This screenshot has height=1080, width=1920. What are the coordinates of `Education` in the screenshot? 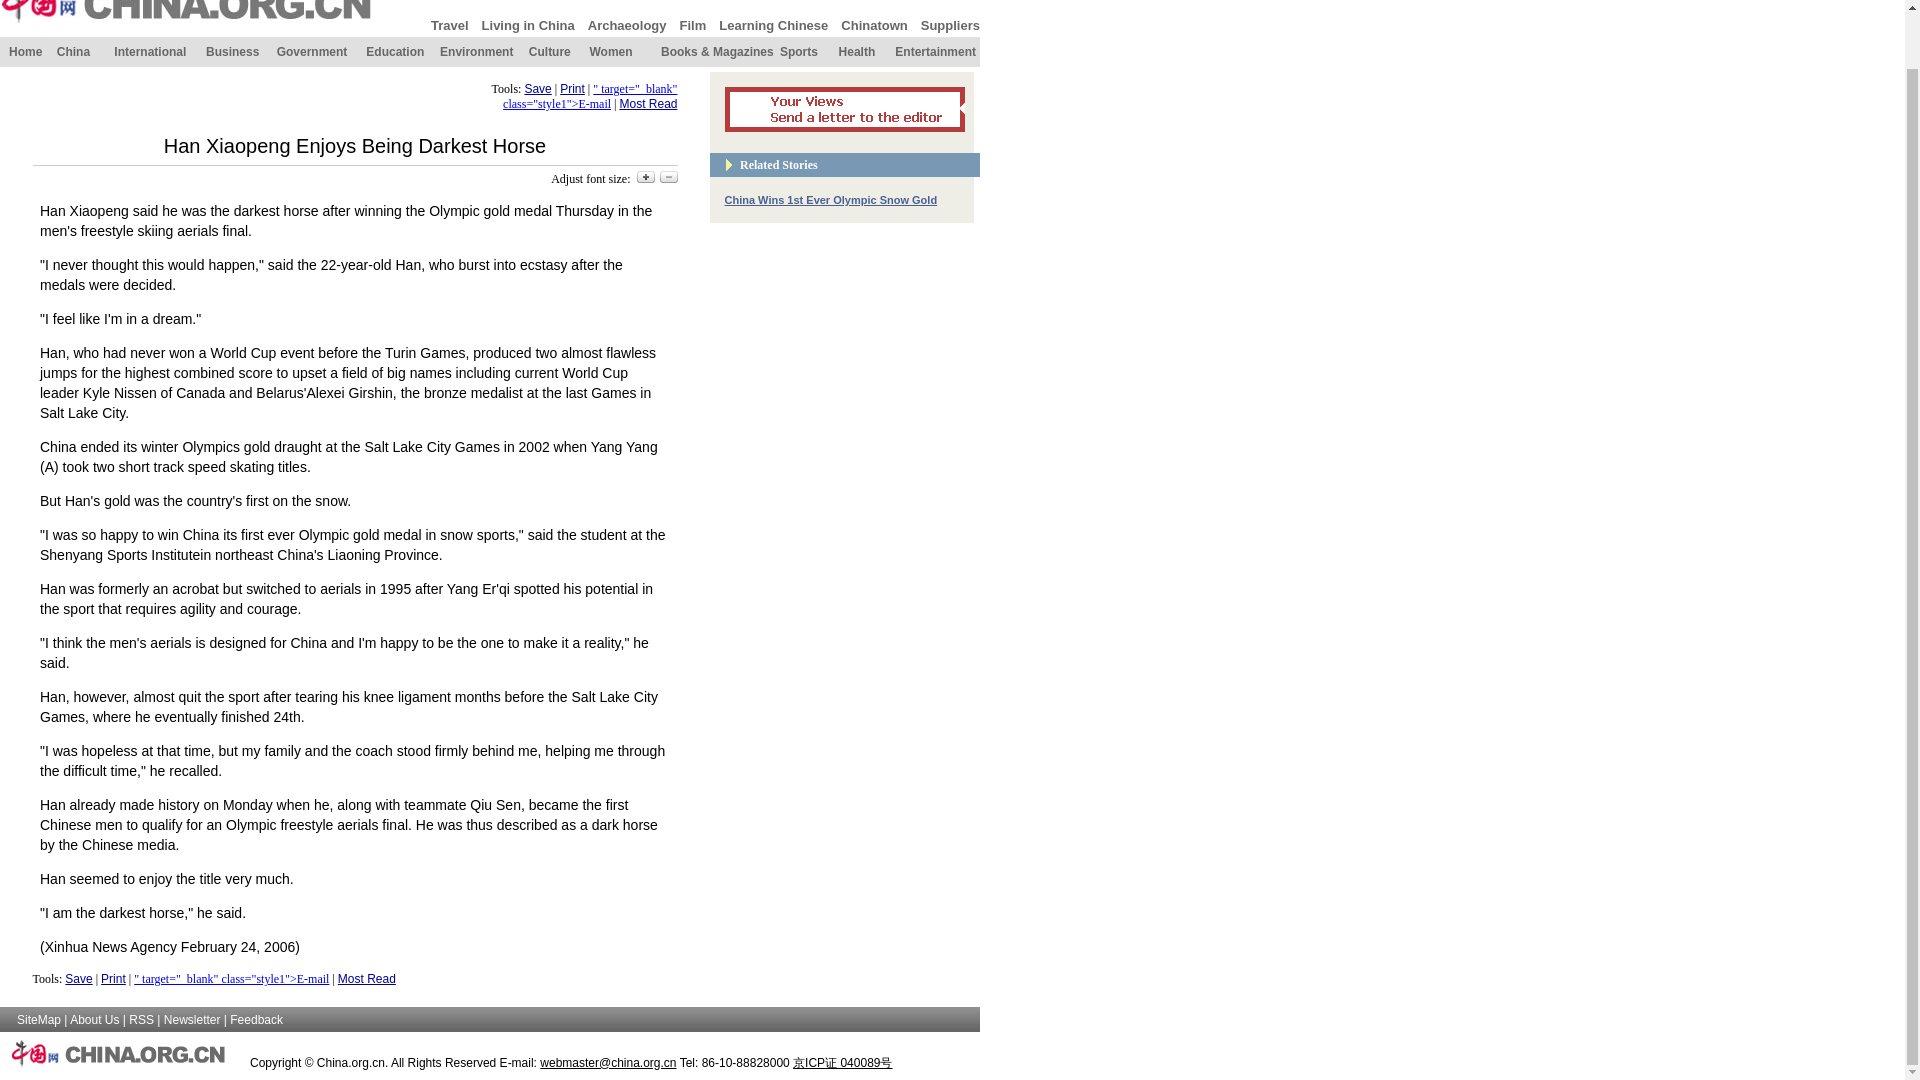 It's located at (395, 52).